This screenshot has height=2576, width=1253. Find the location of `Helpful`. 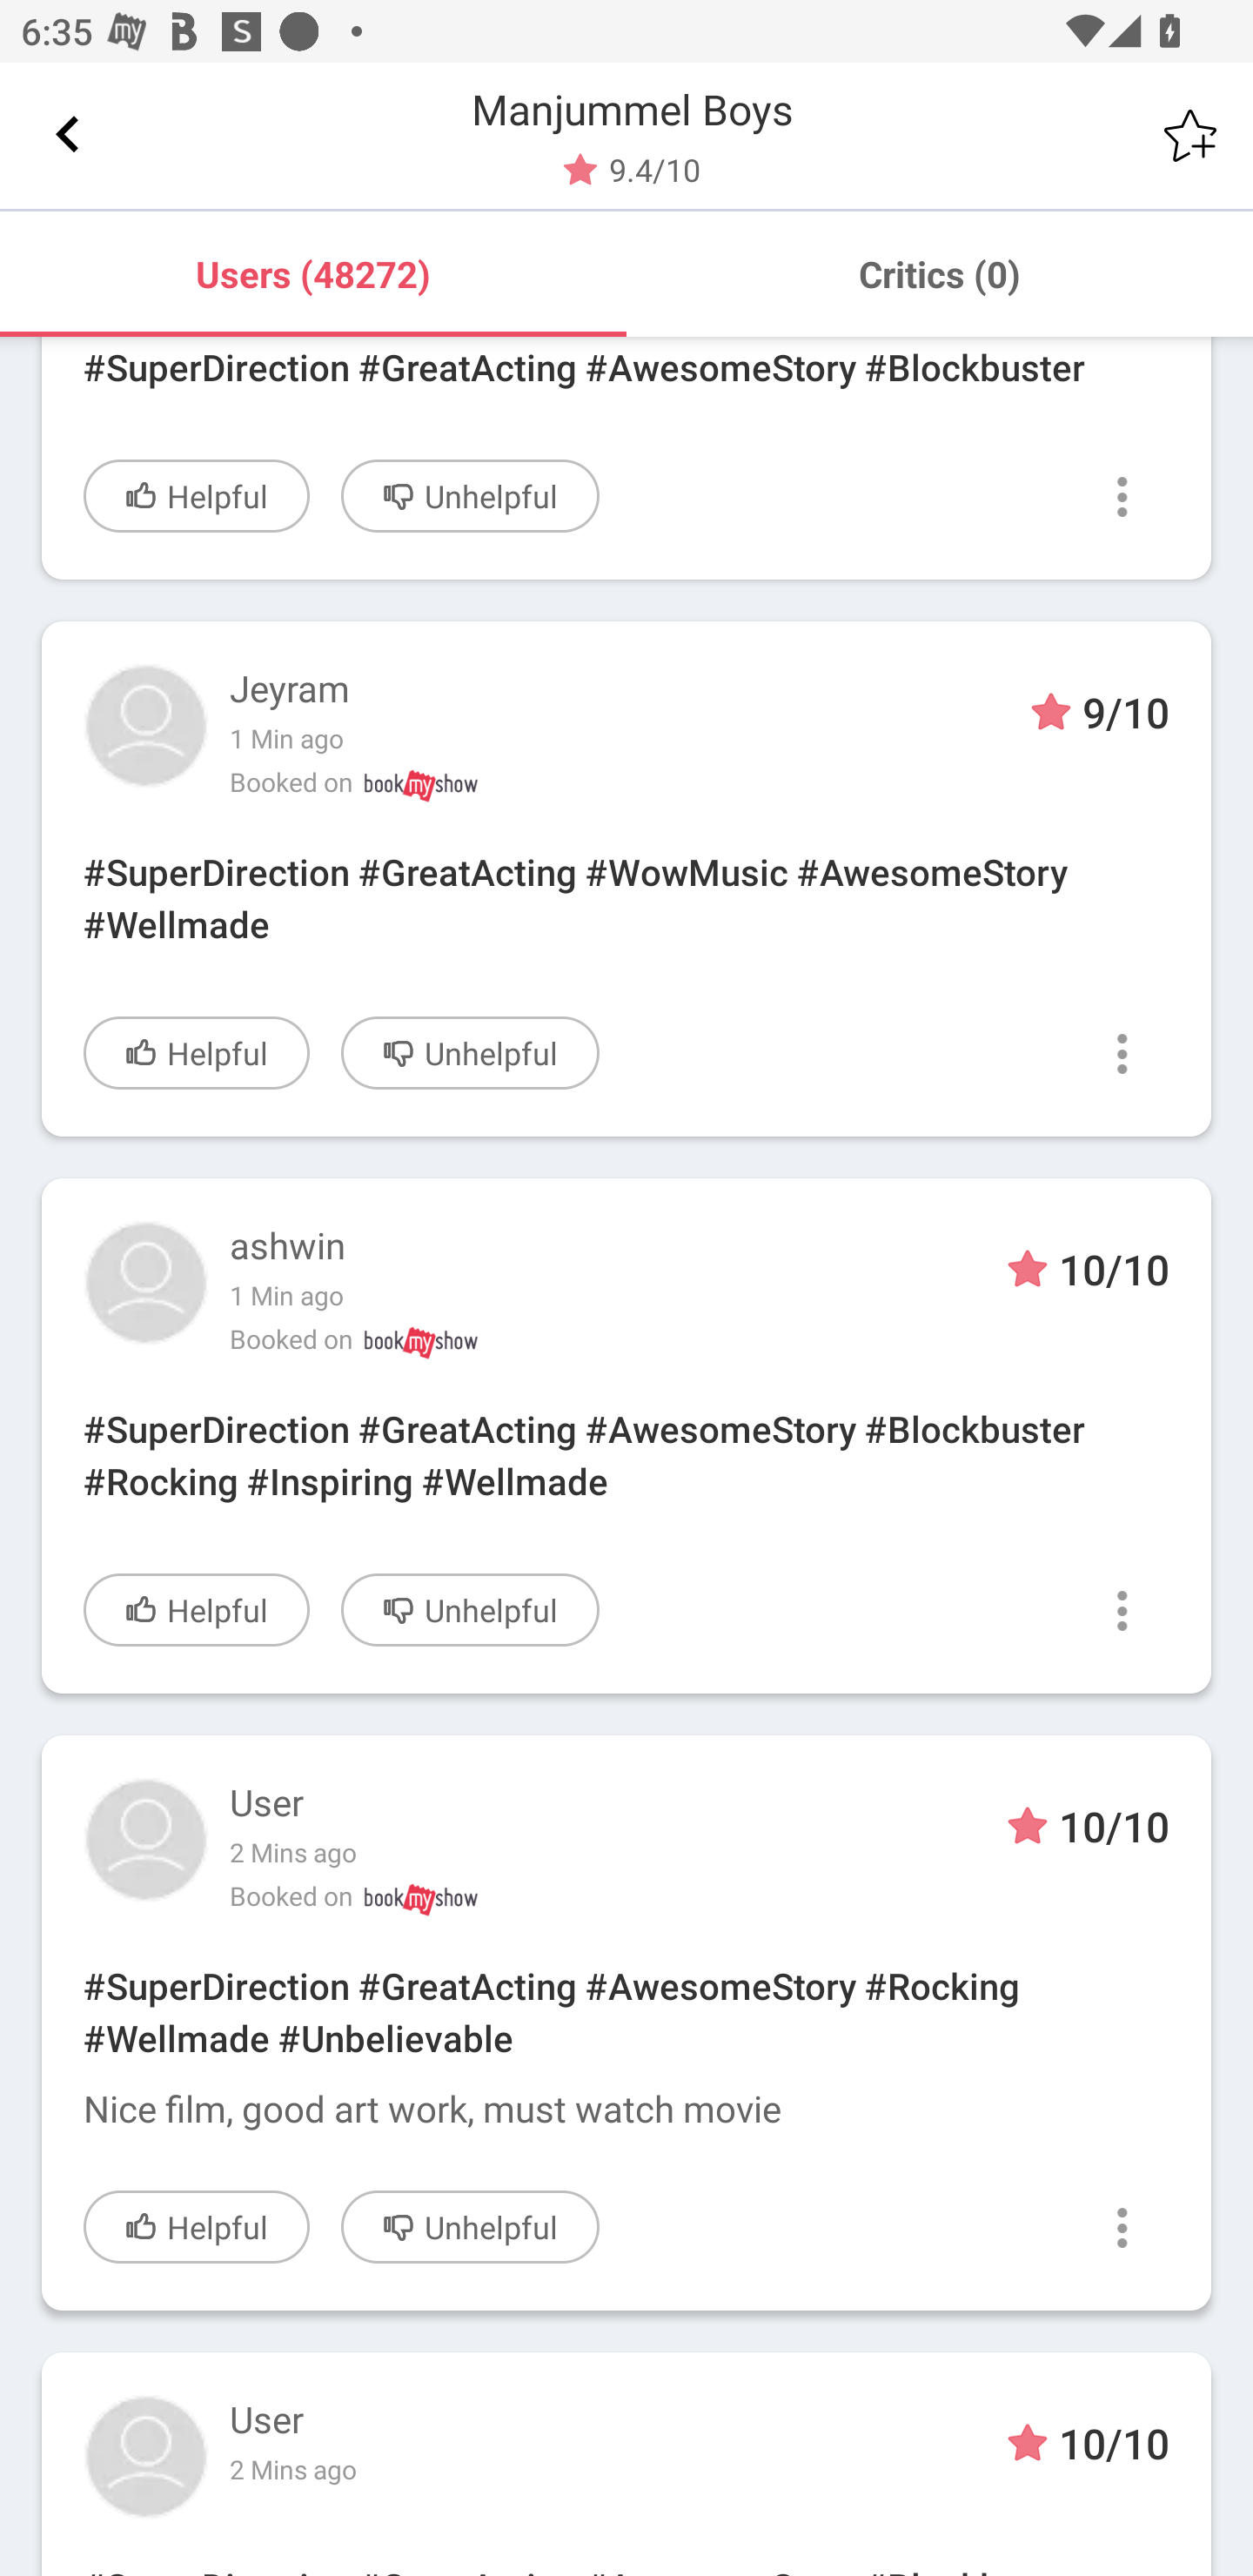

Helpful is located at coordinates (197, 495).